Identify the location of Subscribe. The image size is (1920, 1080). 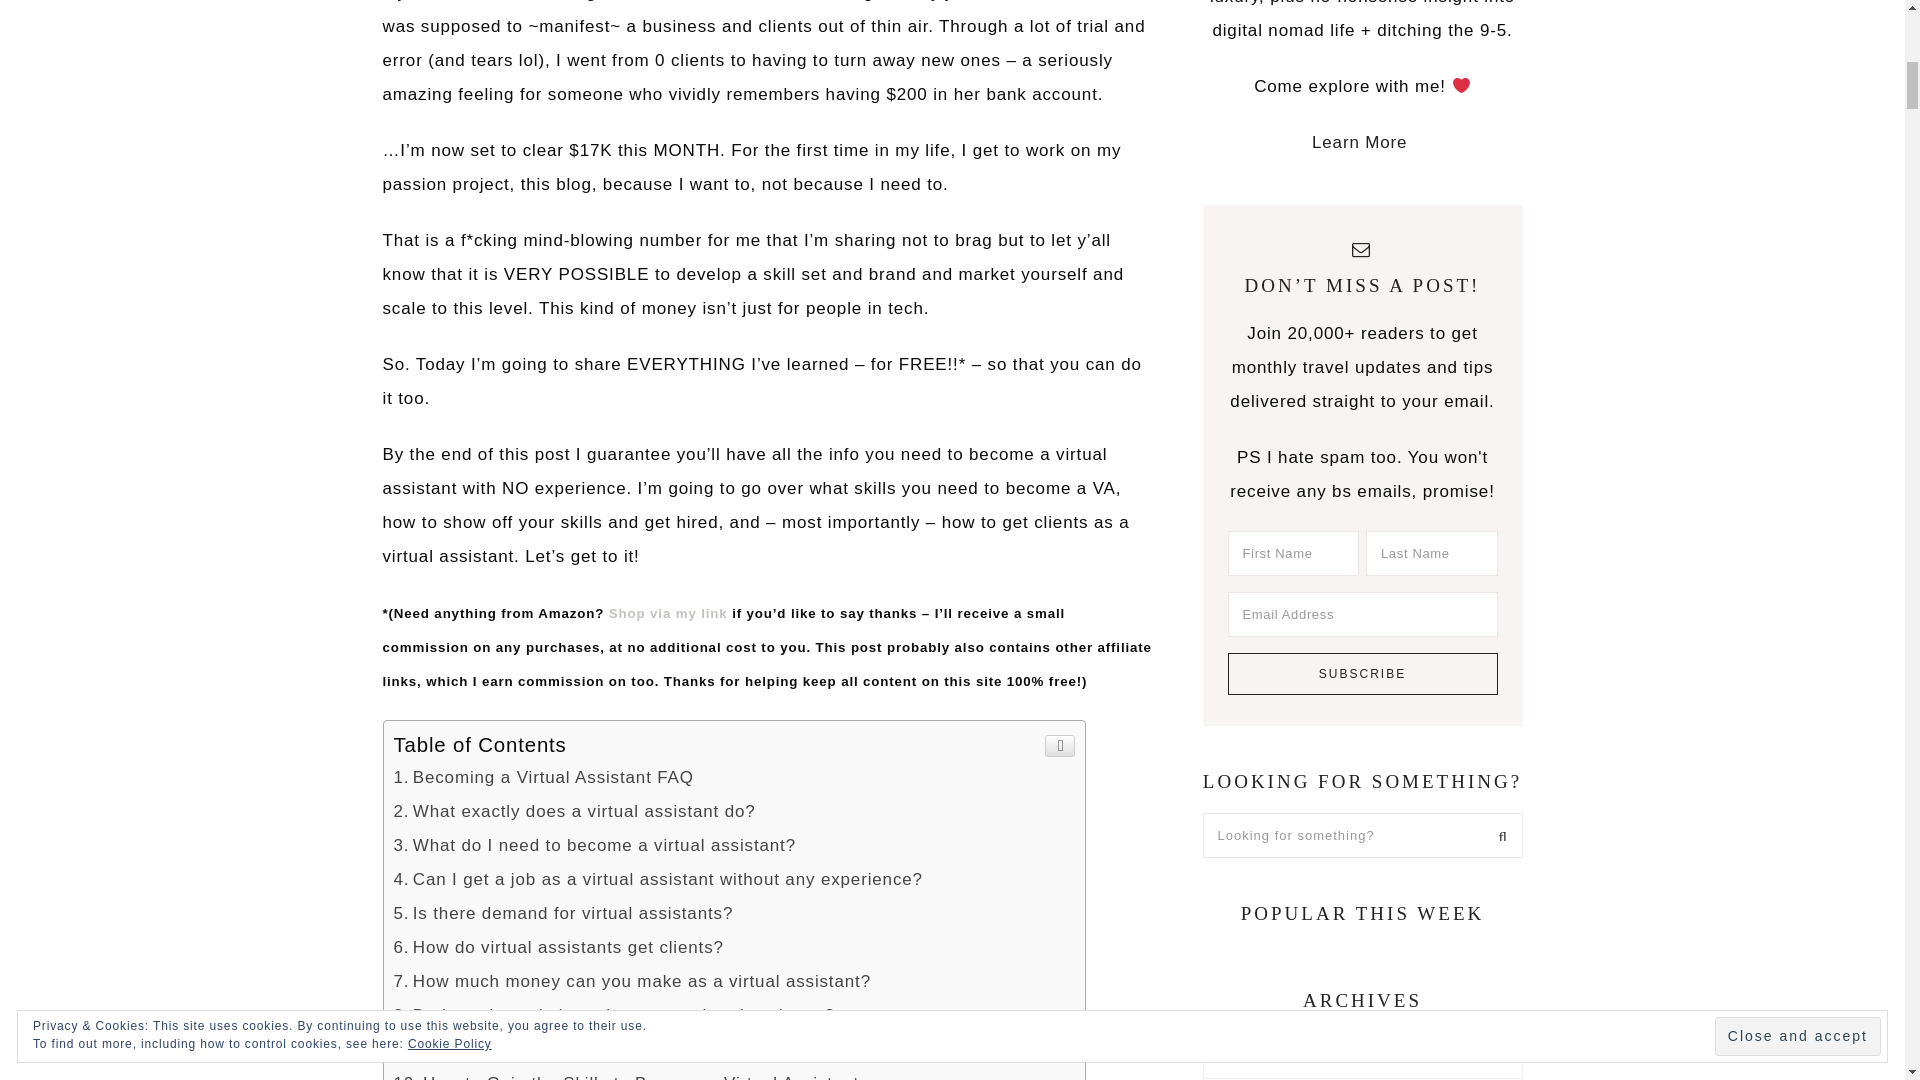
(1362, 674).